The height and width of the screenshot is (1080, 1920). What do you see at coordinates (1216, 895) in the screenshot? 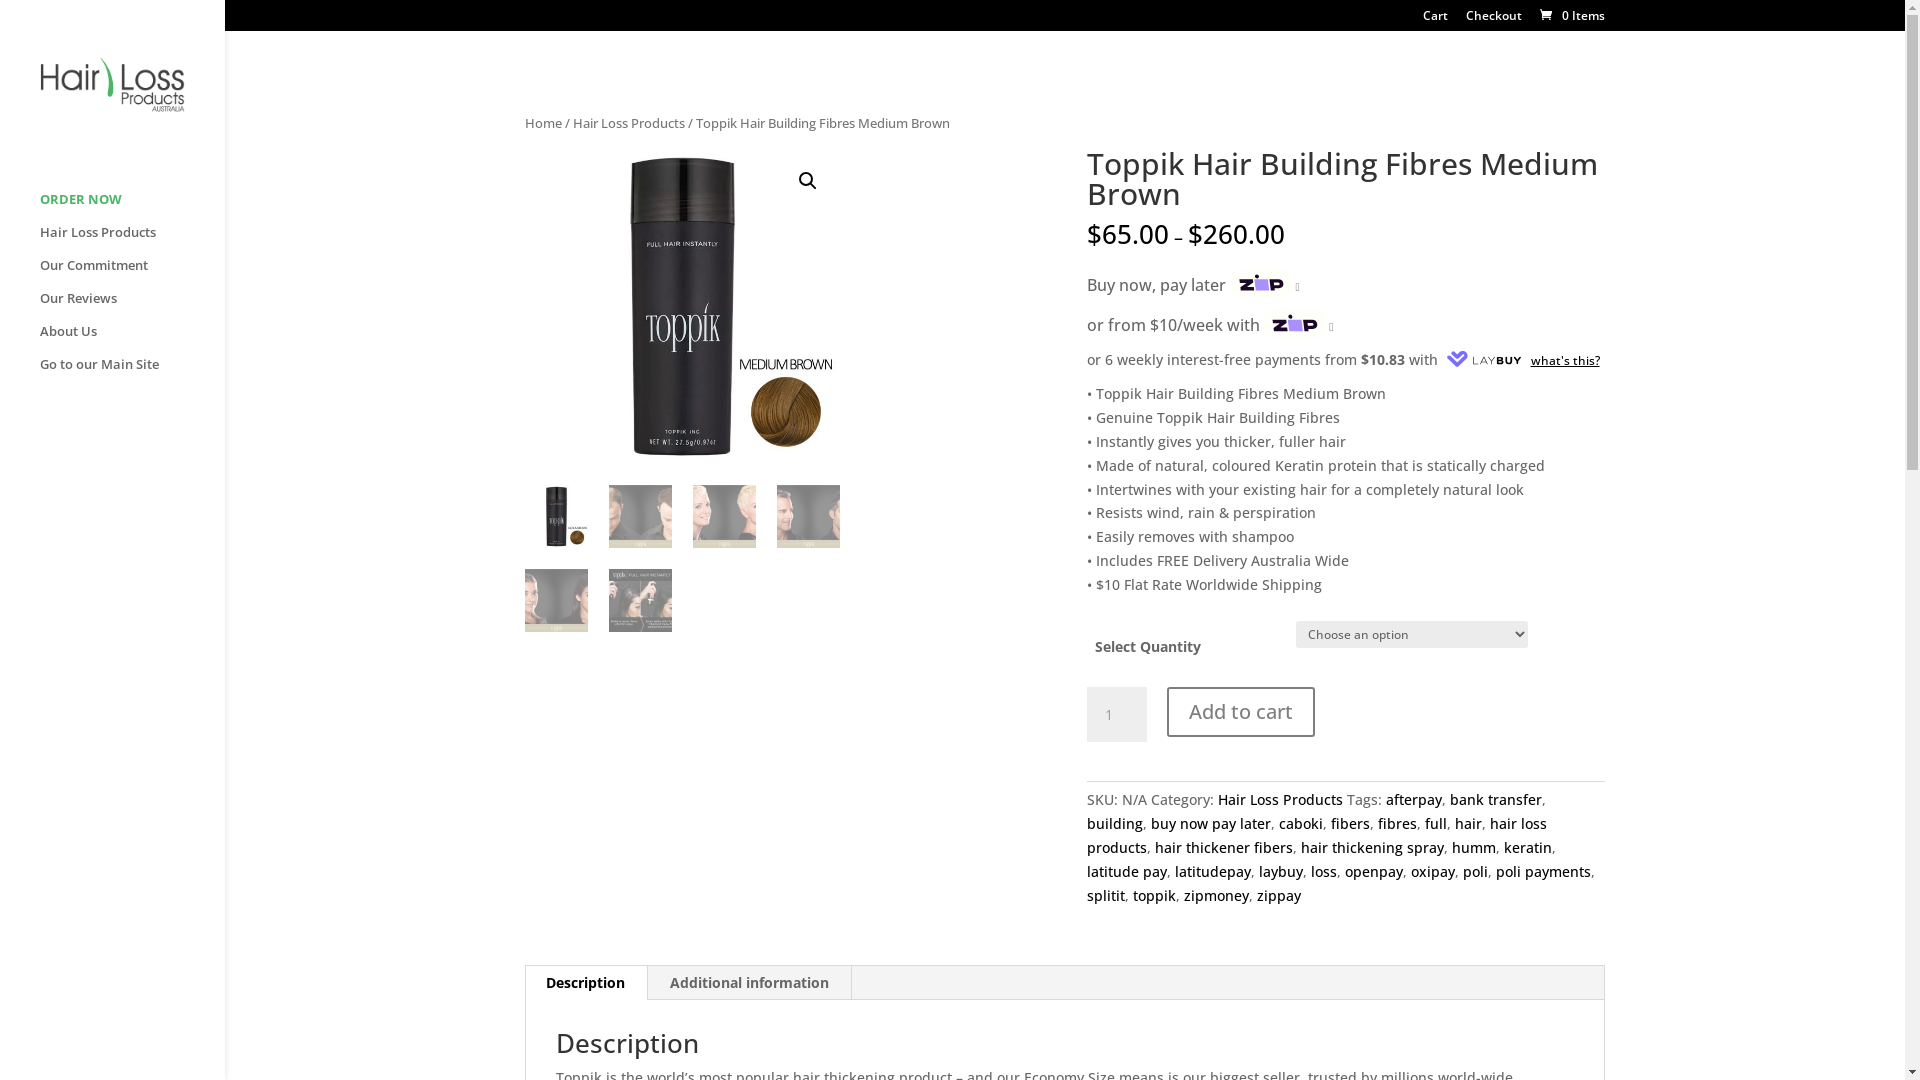
I see `zipmoney` at bounding box center [1216, 895].